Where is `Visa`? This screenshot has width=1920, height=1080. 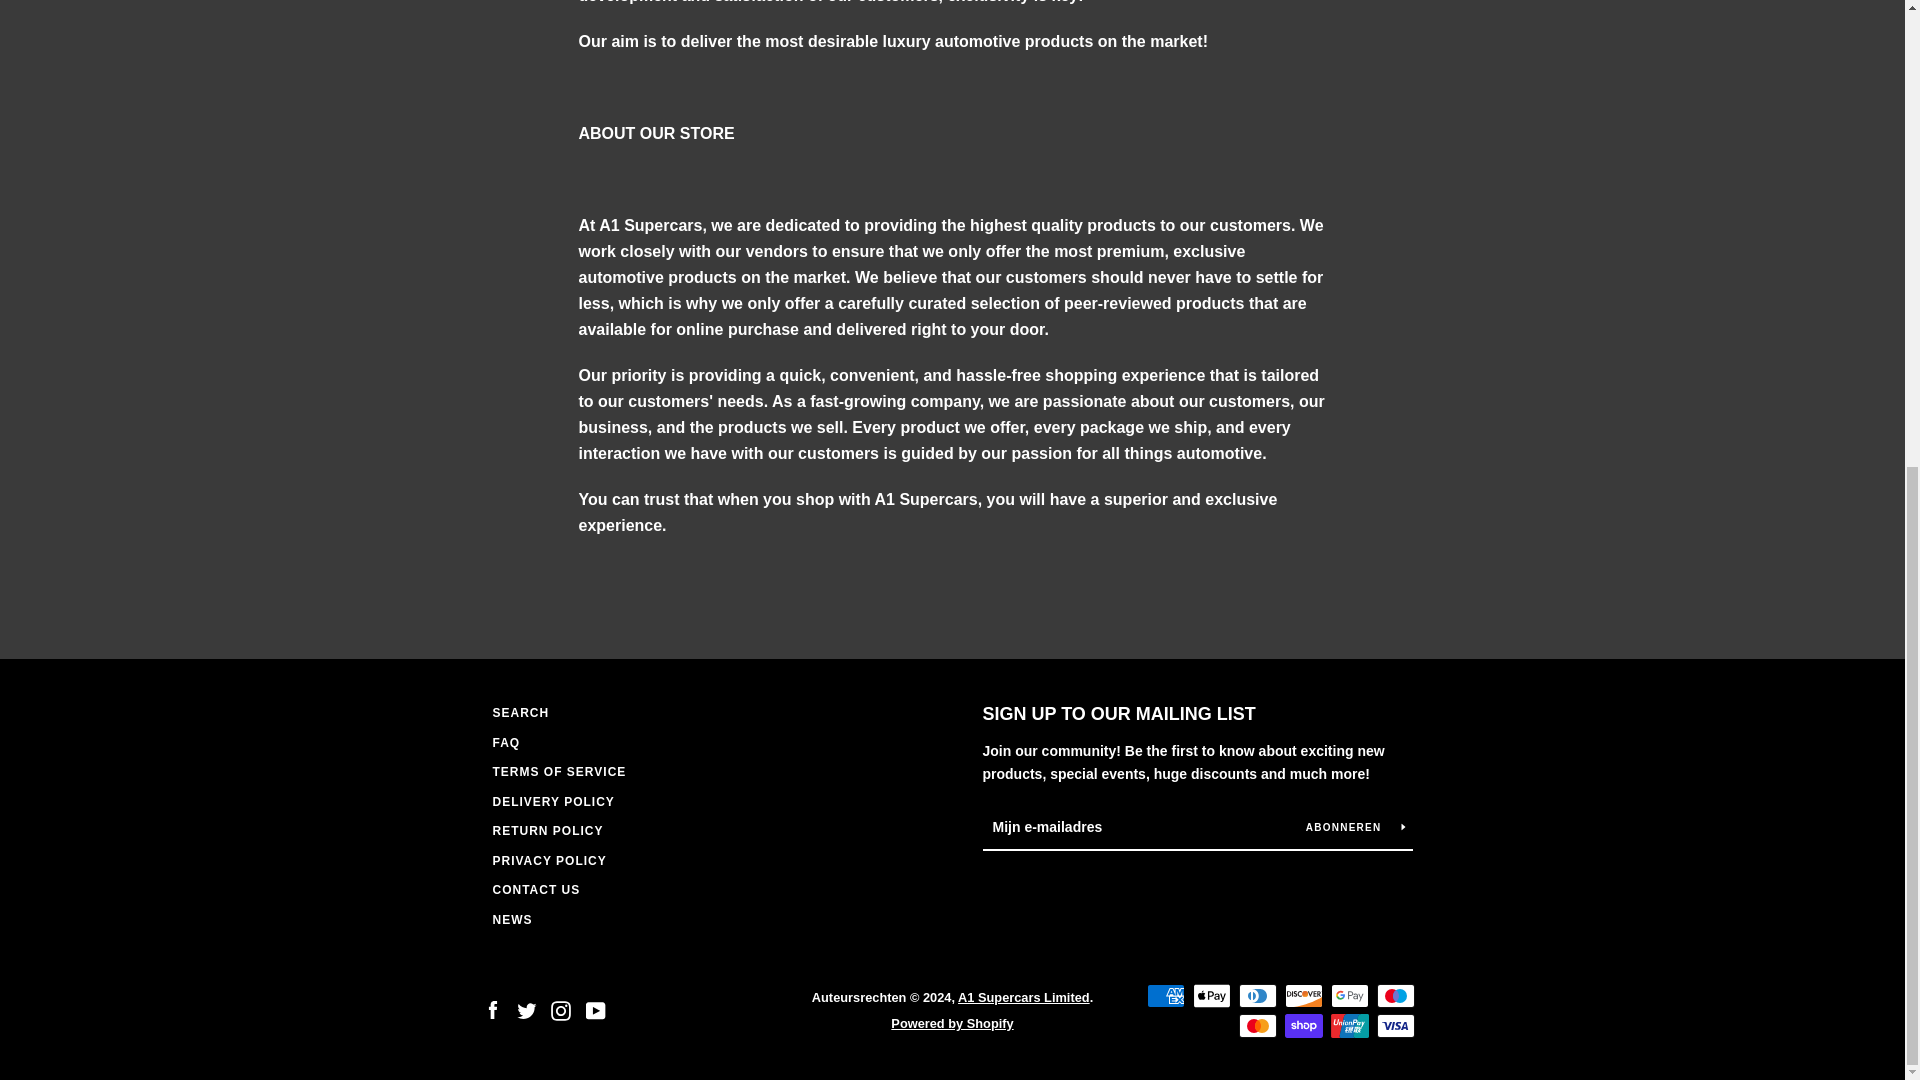 Visa is located at coordinates (1394, 208).